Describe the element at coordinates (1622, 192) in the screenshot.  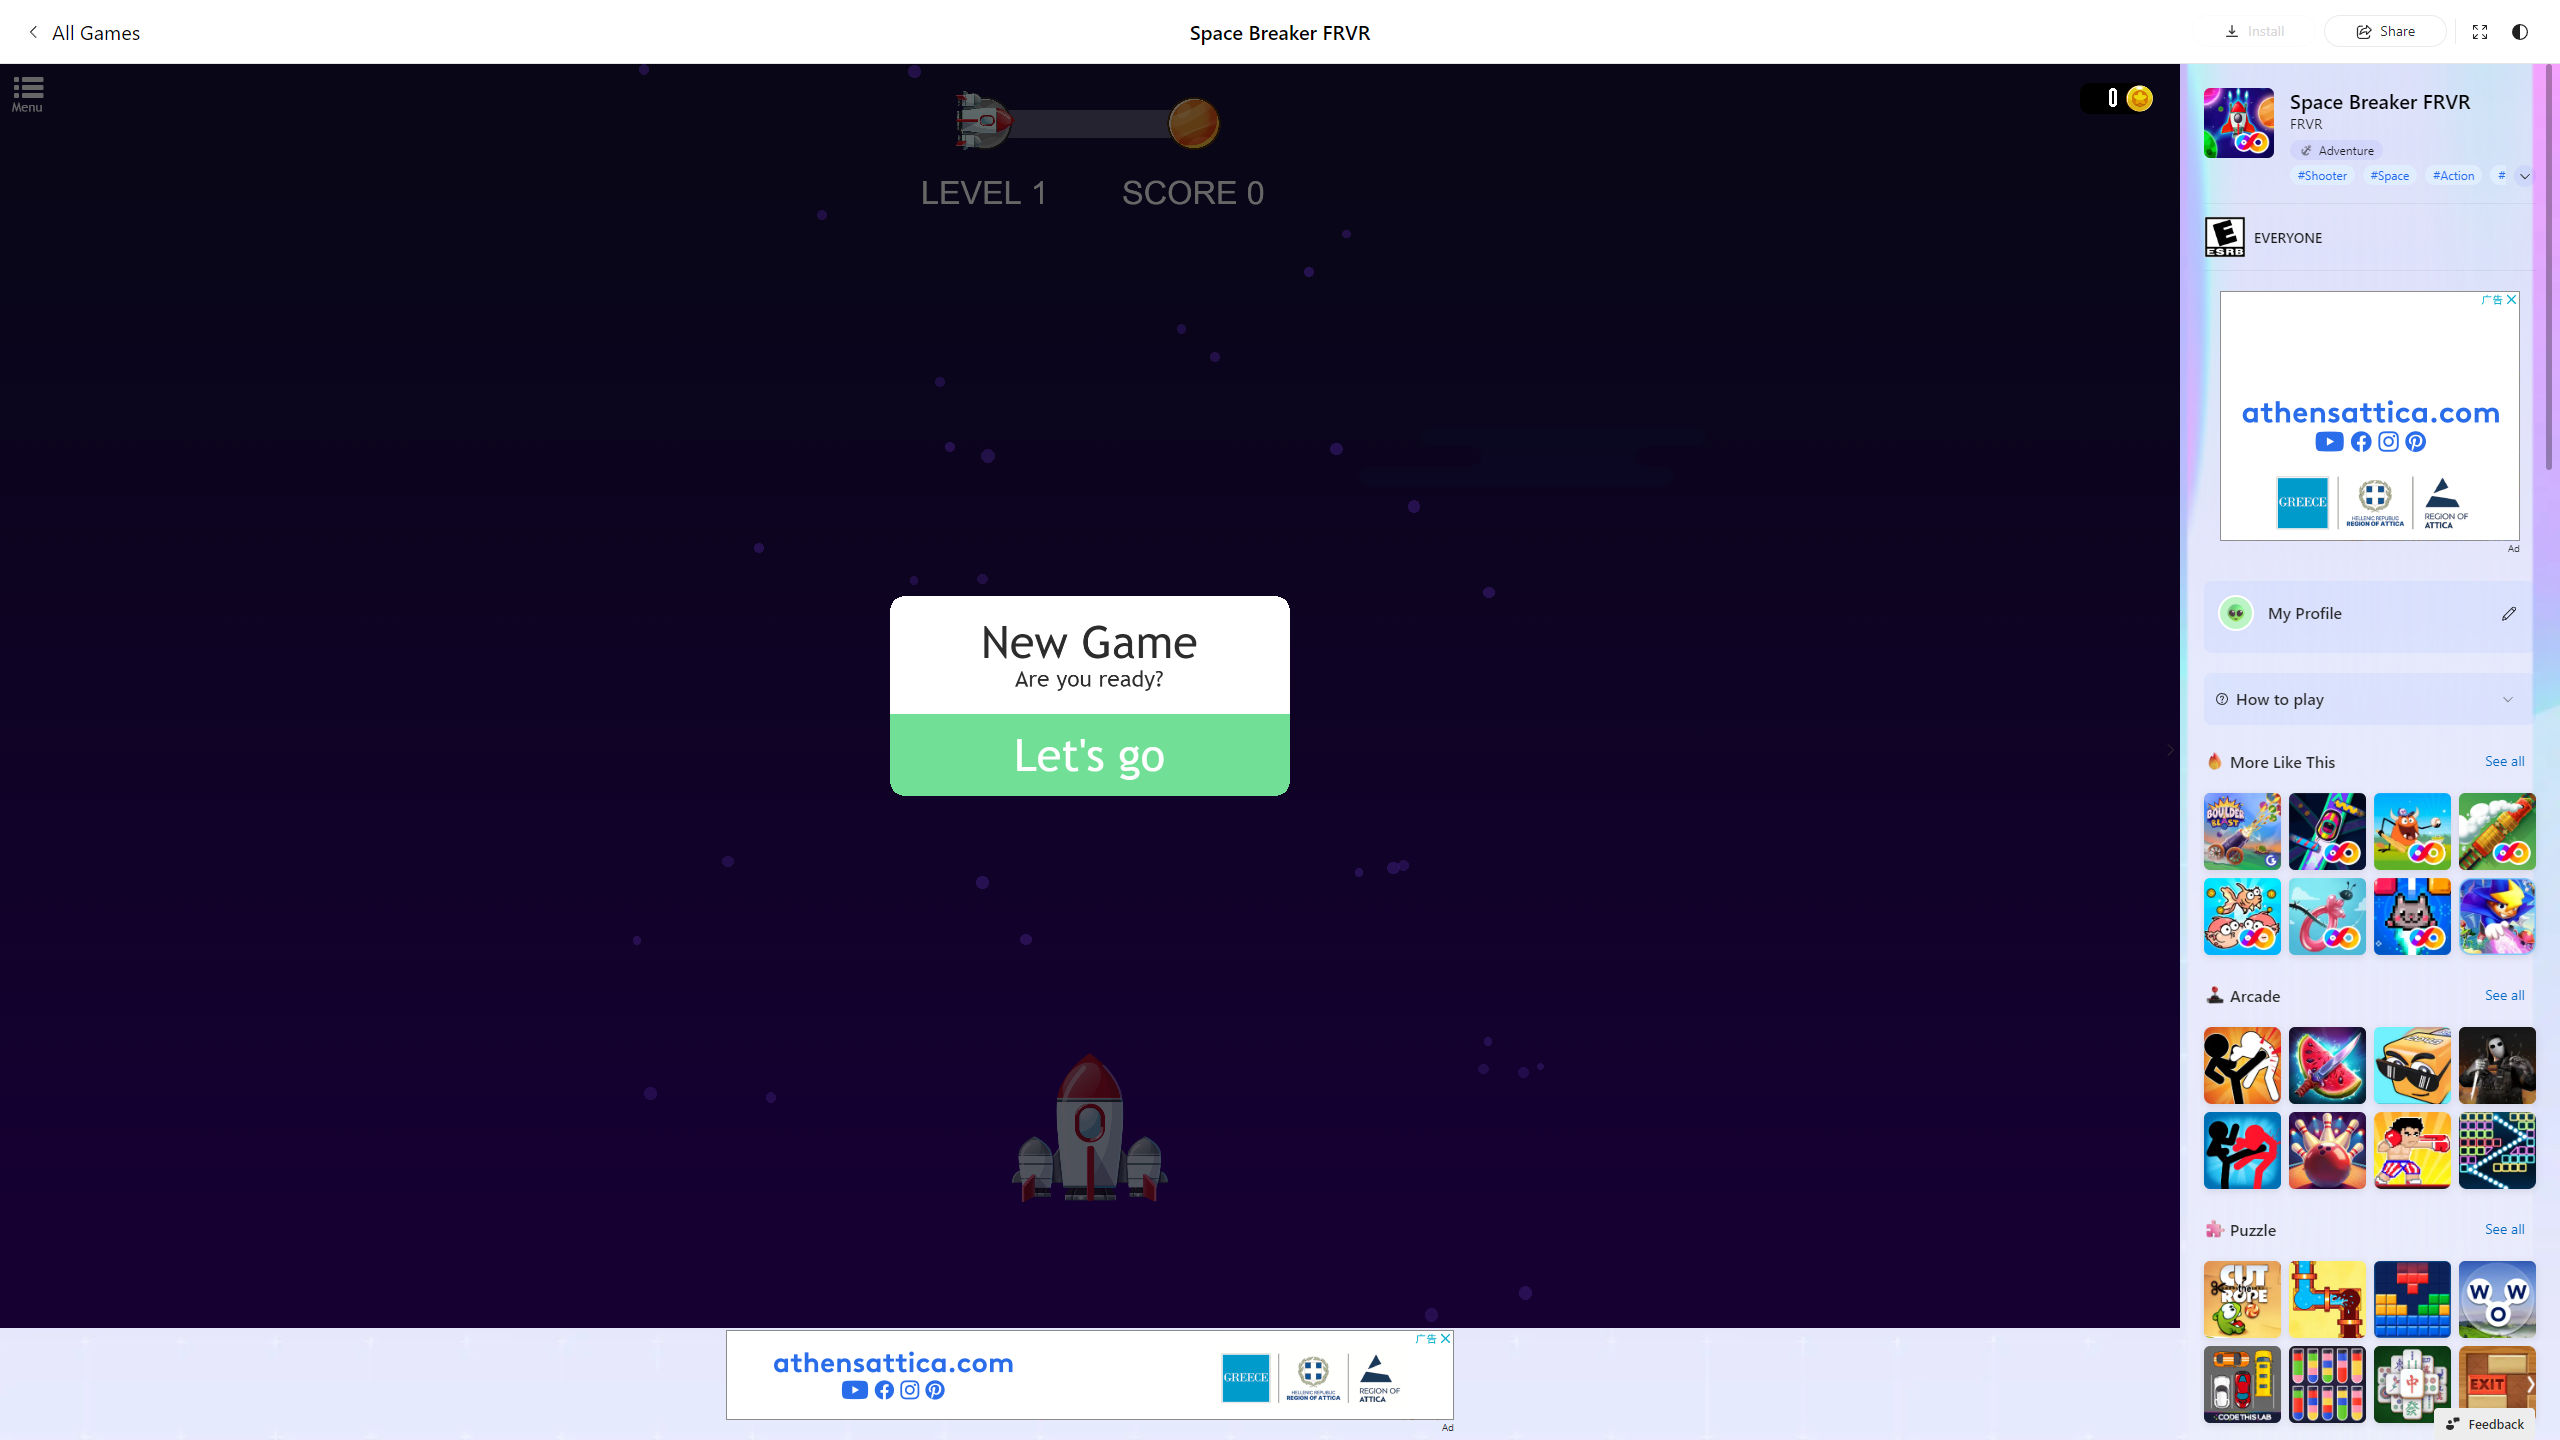
I see `Search or enter web address` at that location.